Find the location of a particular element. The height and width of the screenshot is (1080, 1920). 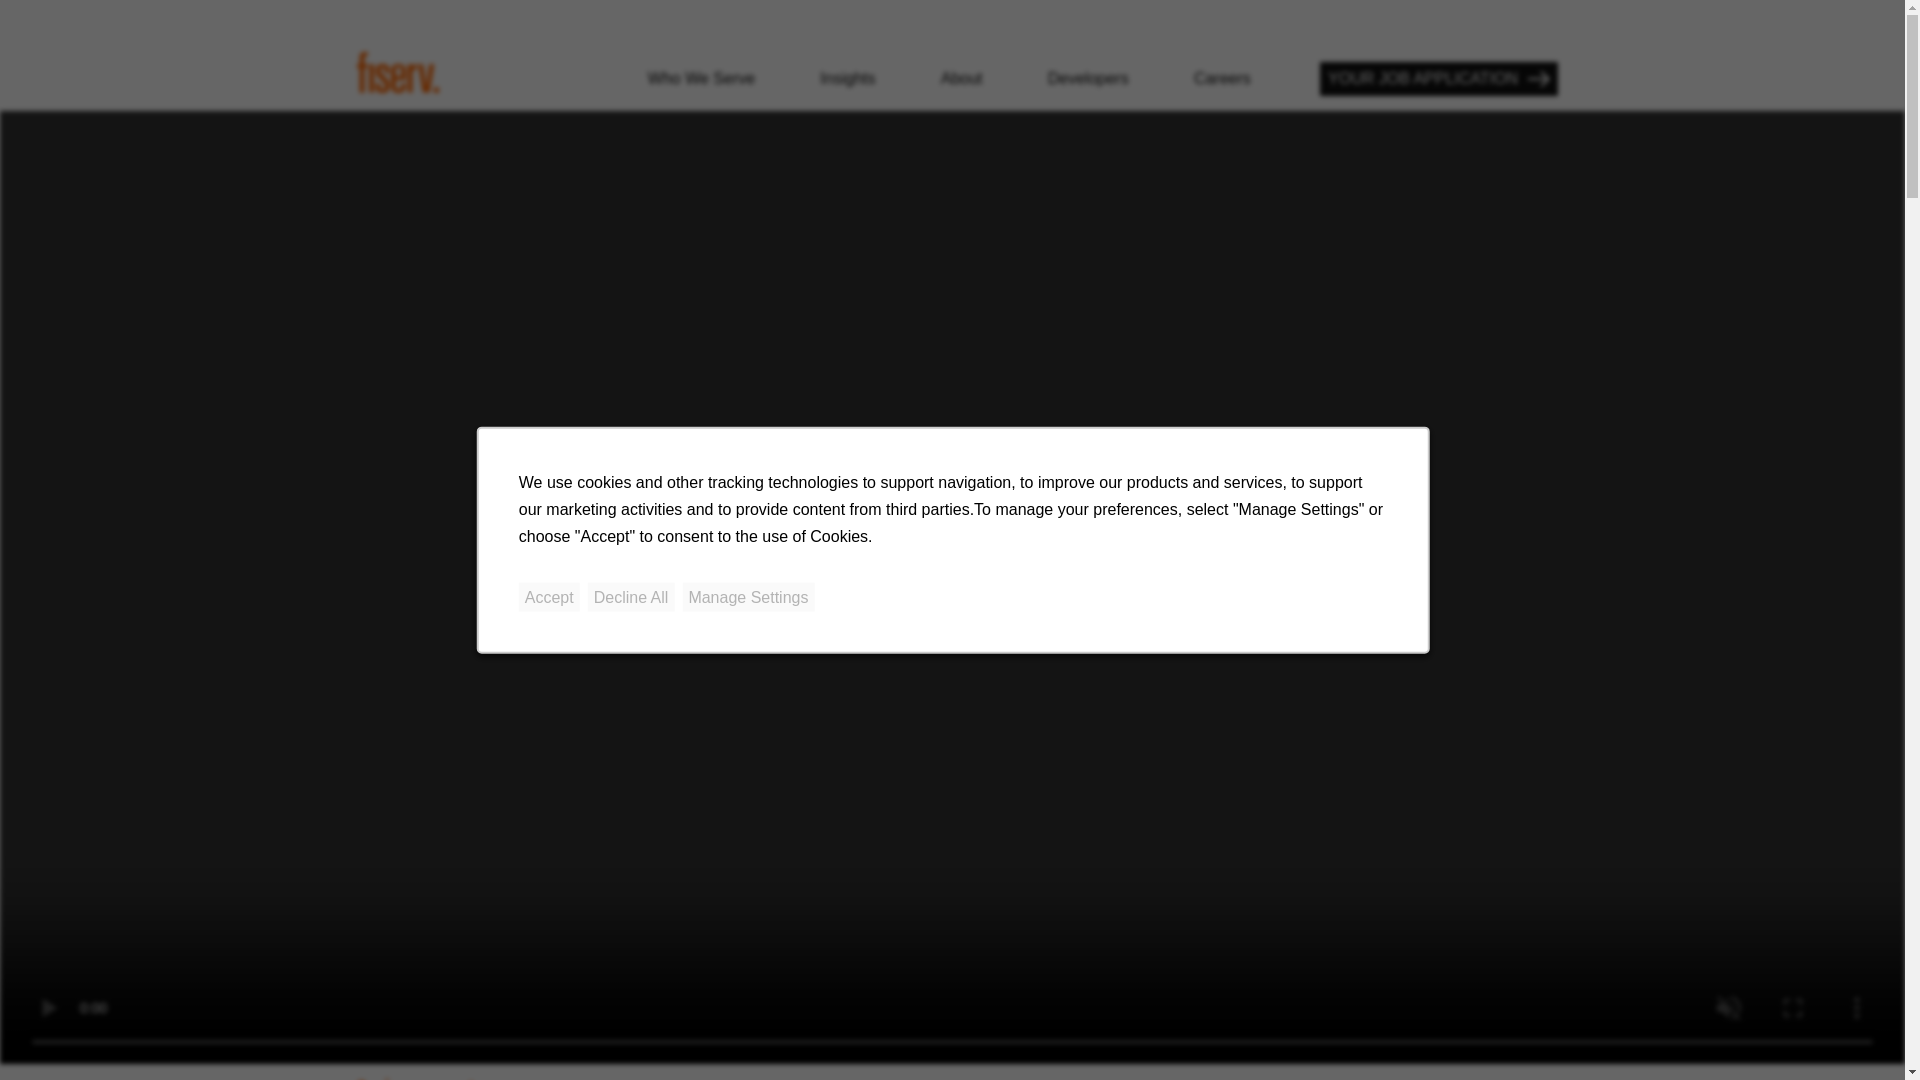

Go to Developers page is located at coordinates (1088, 78).